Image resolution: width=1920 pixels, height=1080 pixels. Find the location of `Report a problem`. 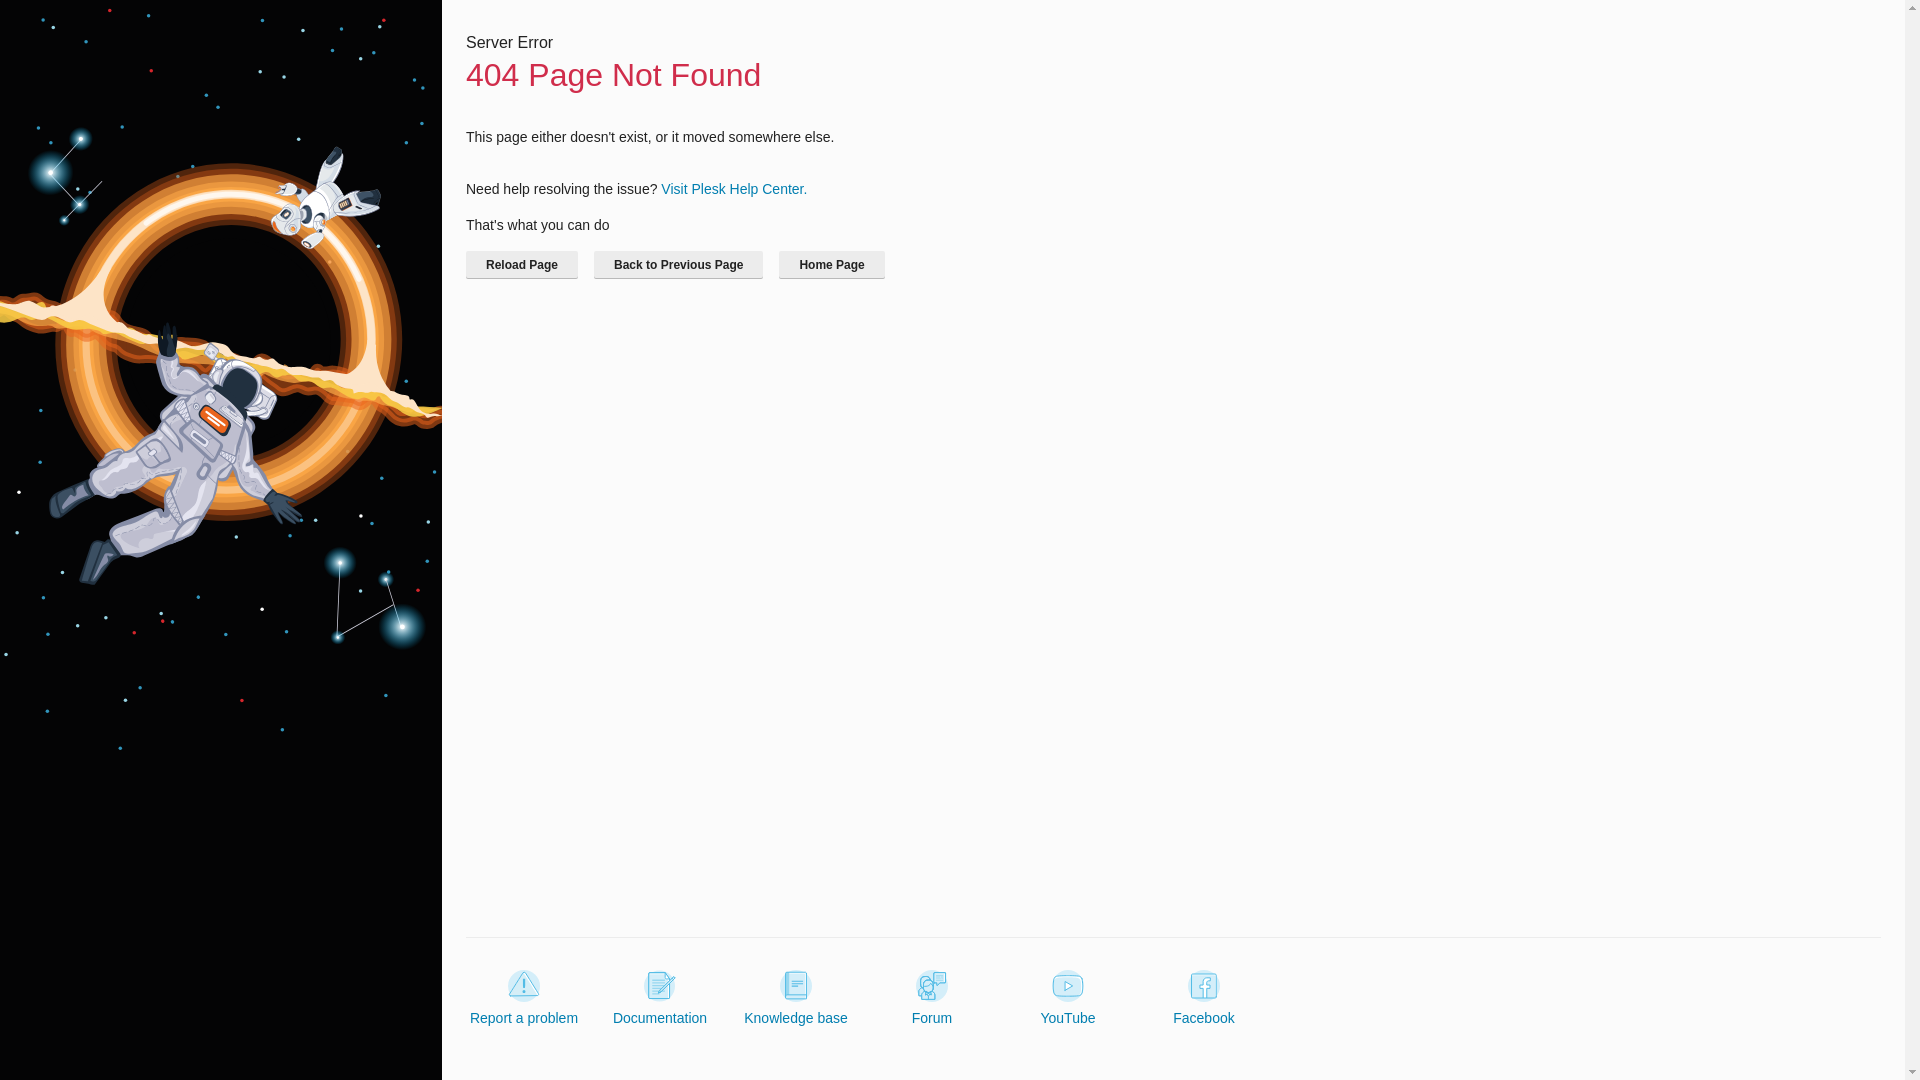

Report a problem is located at coordinates (524, 998).